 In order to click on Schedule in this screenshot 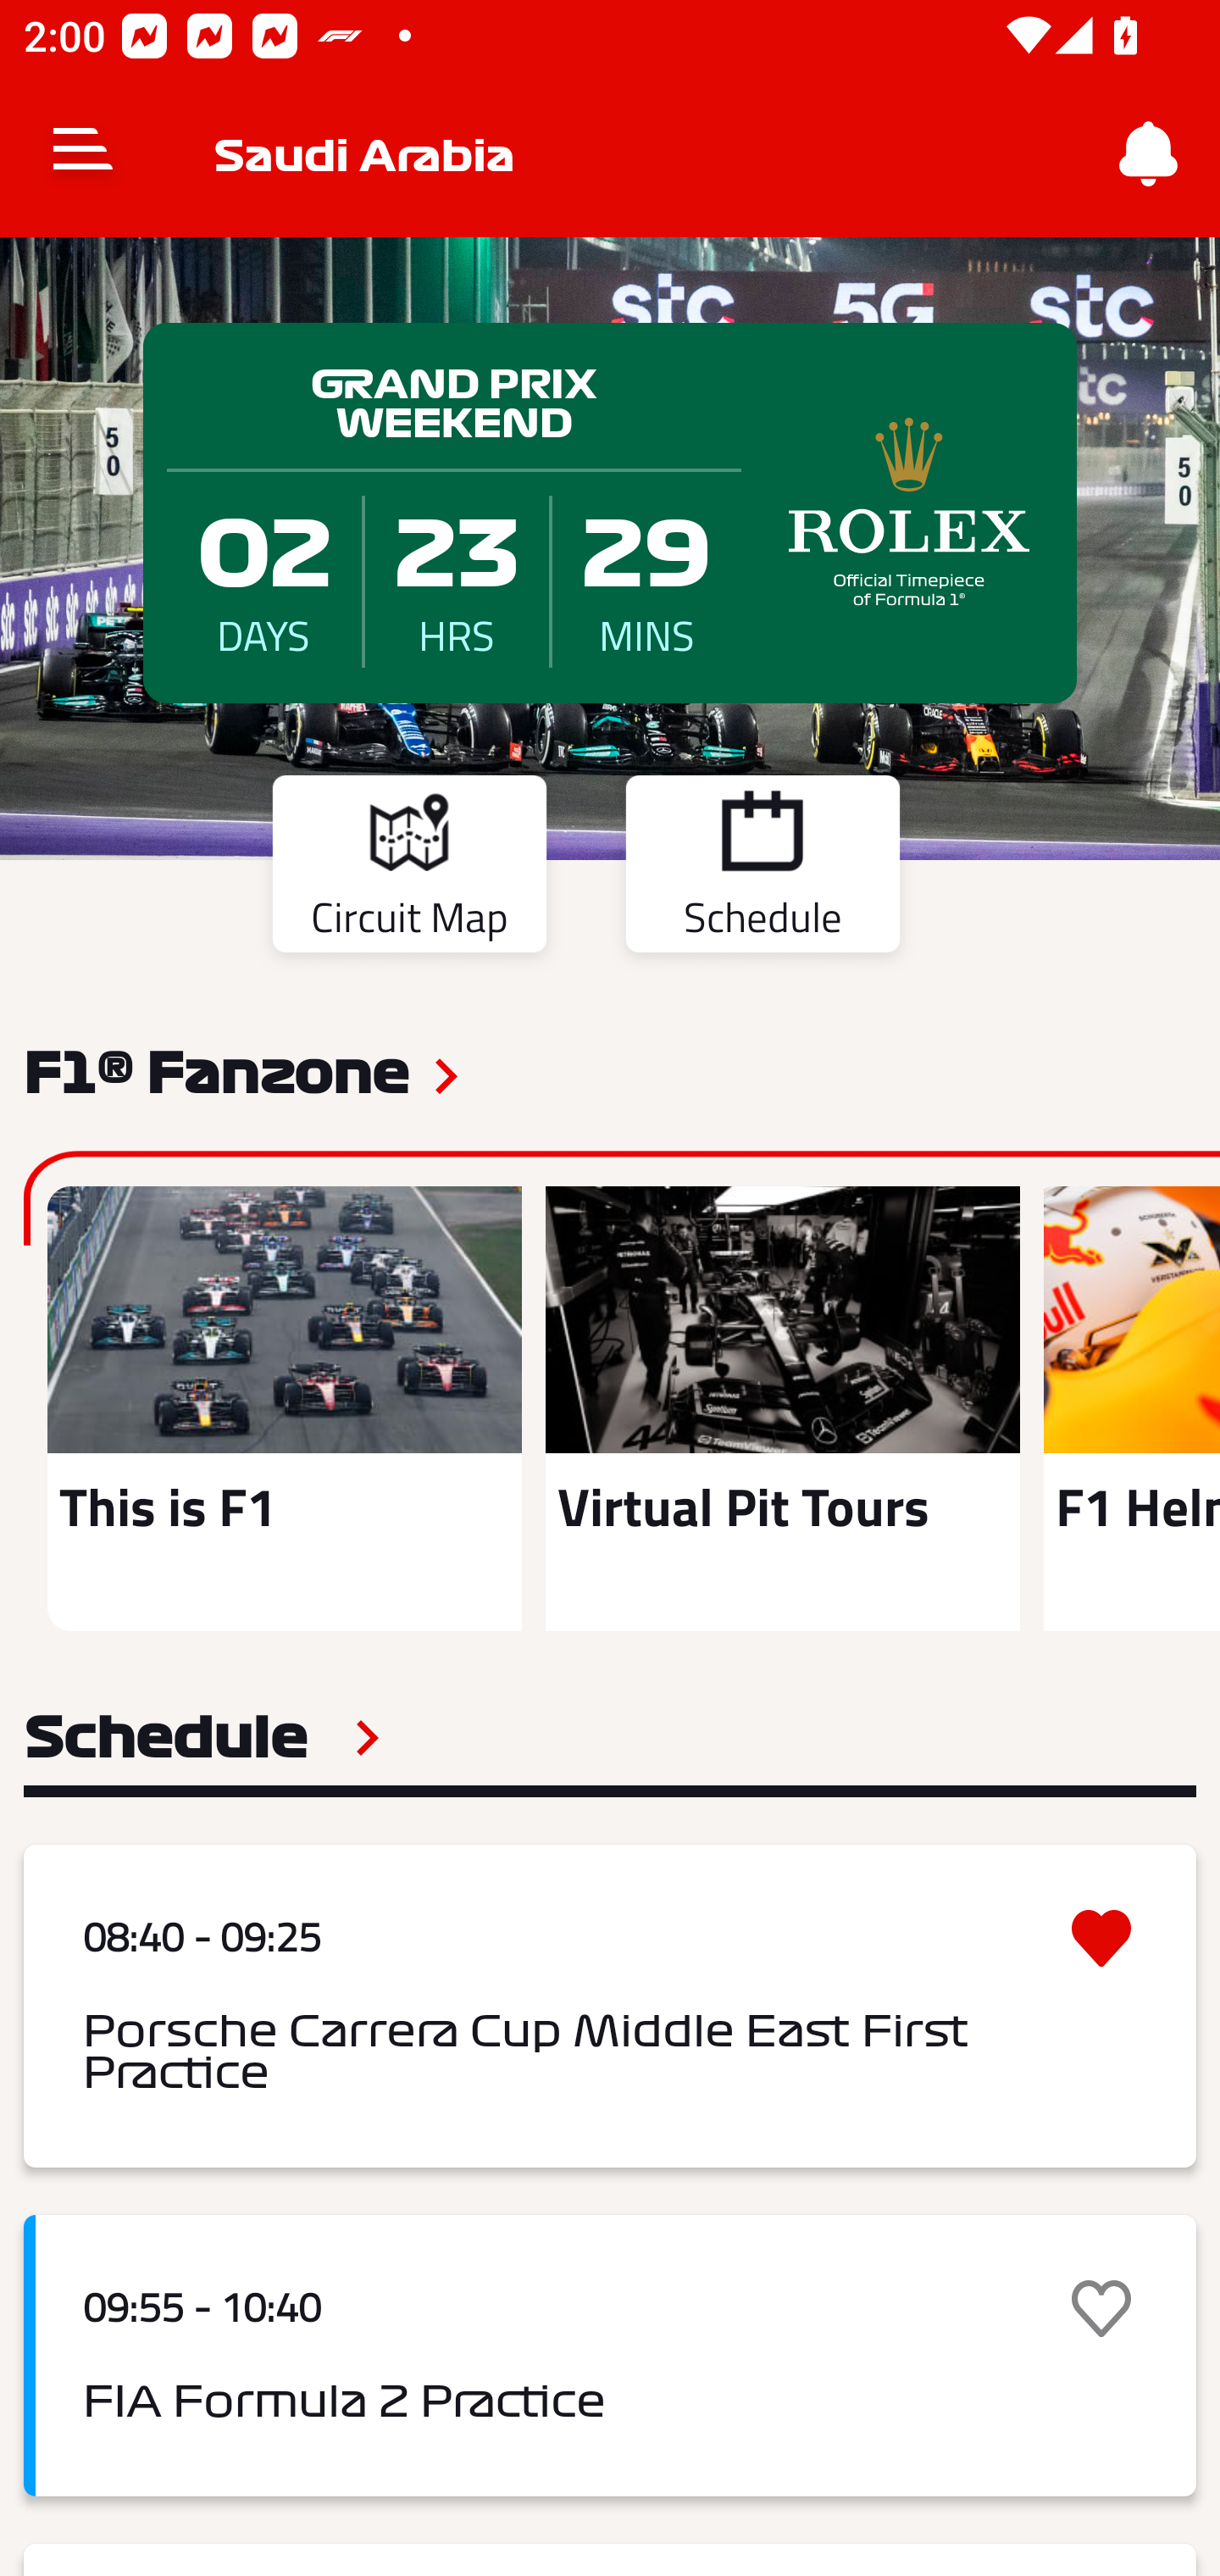, I will do `click(762, 869)`.